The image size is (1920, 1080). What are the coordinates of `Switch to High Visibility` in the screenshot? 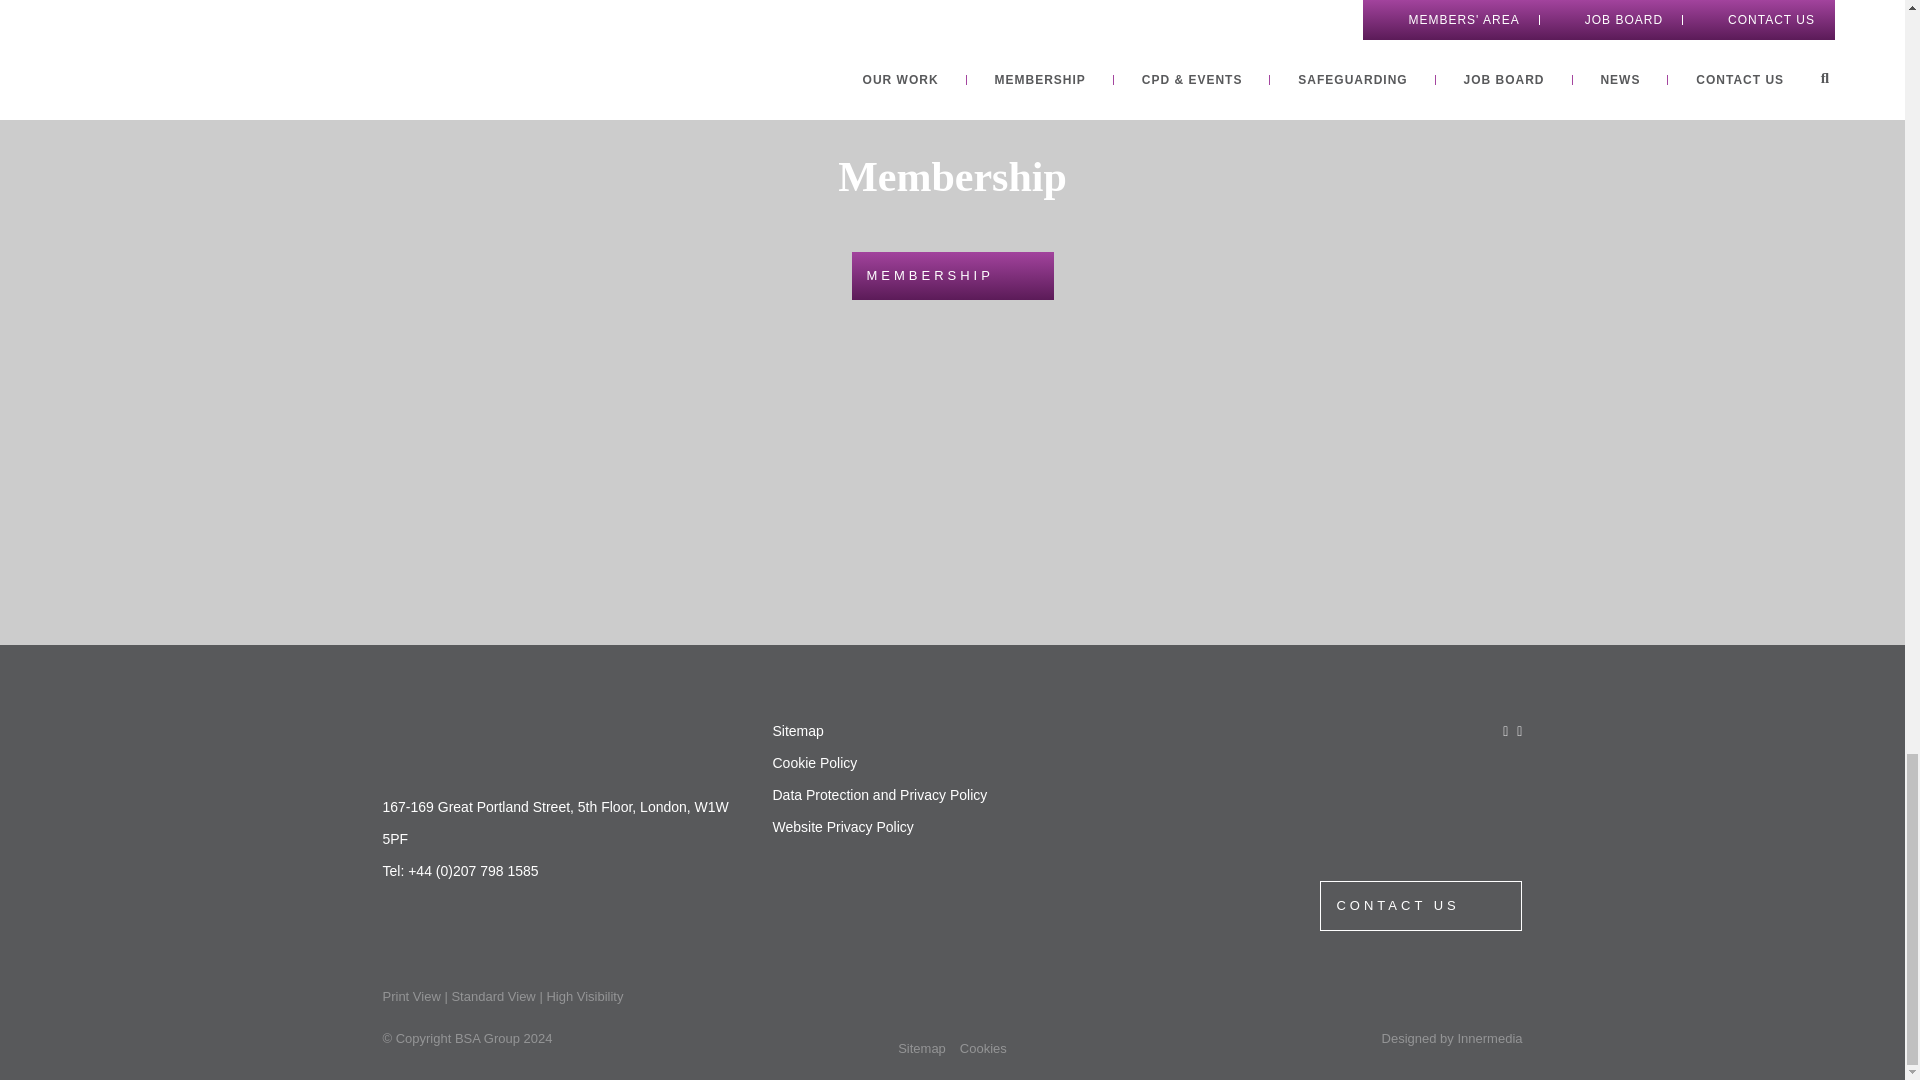 It's located at (584, 996).